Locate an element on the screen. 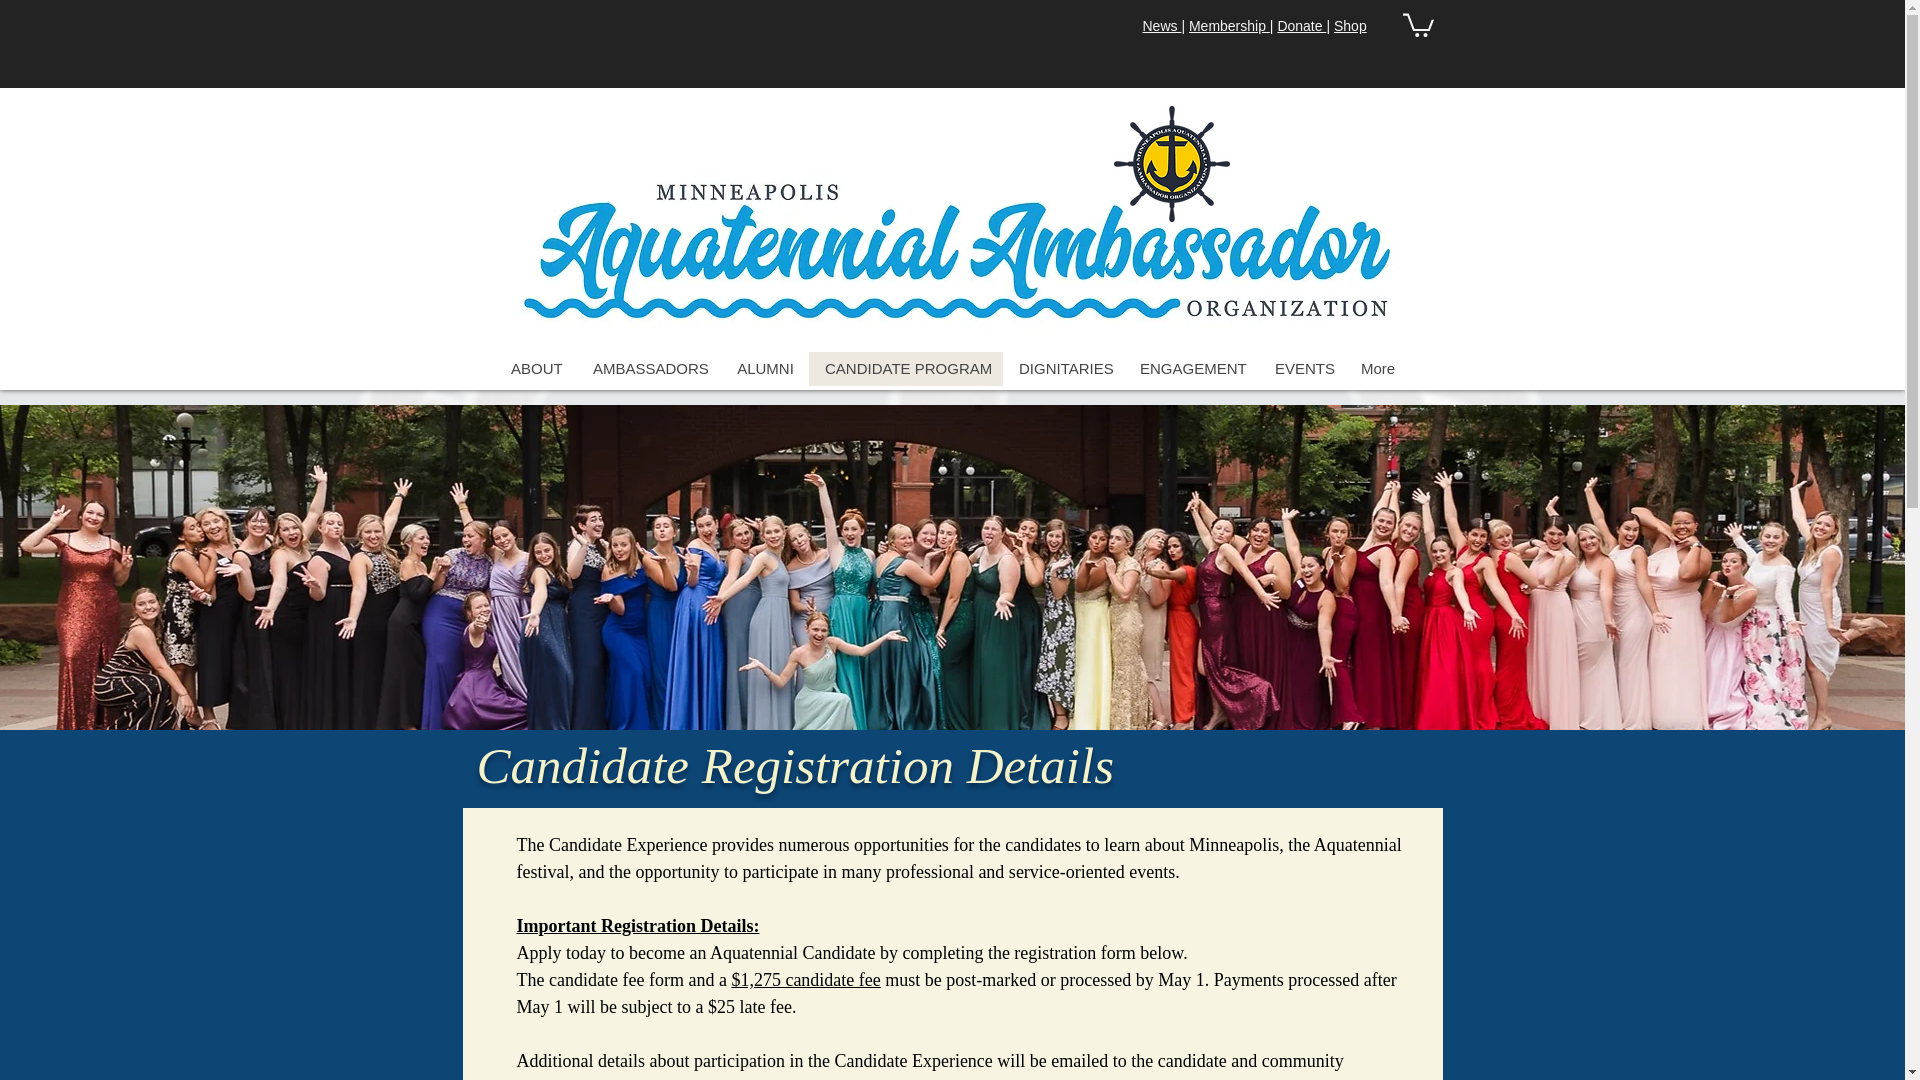 This screenshot has height=1080, width=1920. ABOUT is located at coordinates (536, 368).